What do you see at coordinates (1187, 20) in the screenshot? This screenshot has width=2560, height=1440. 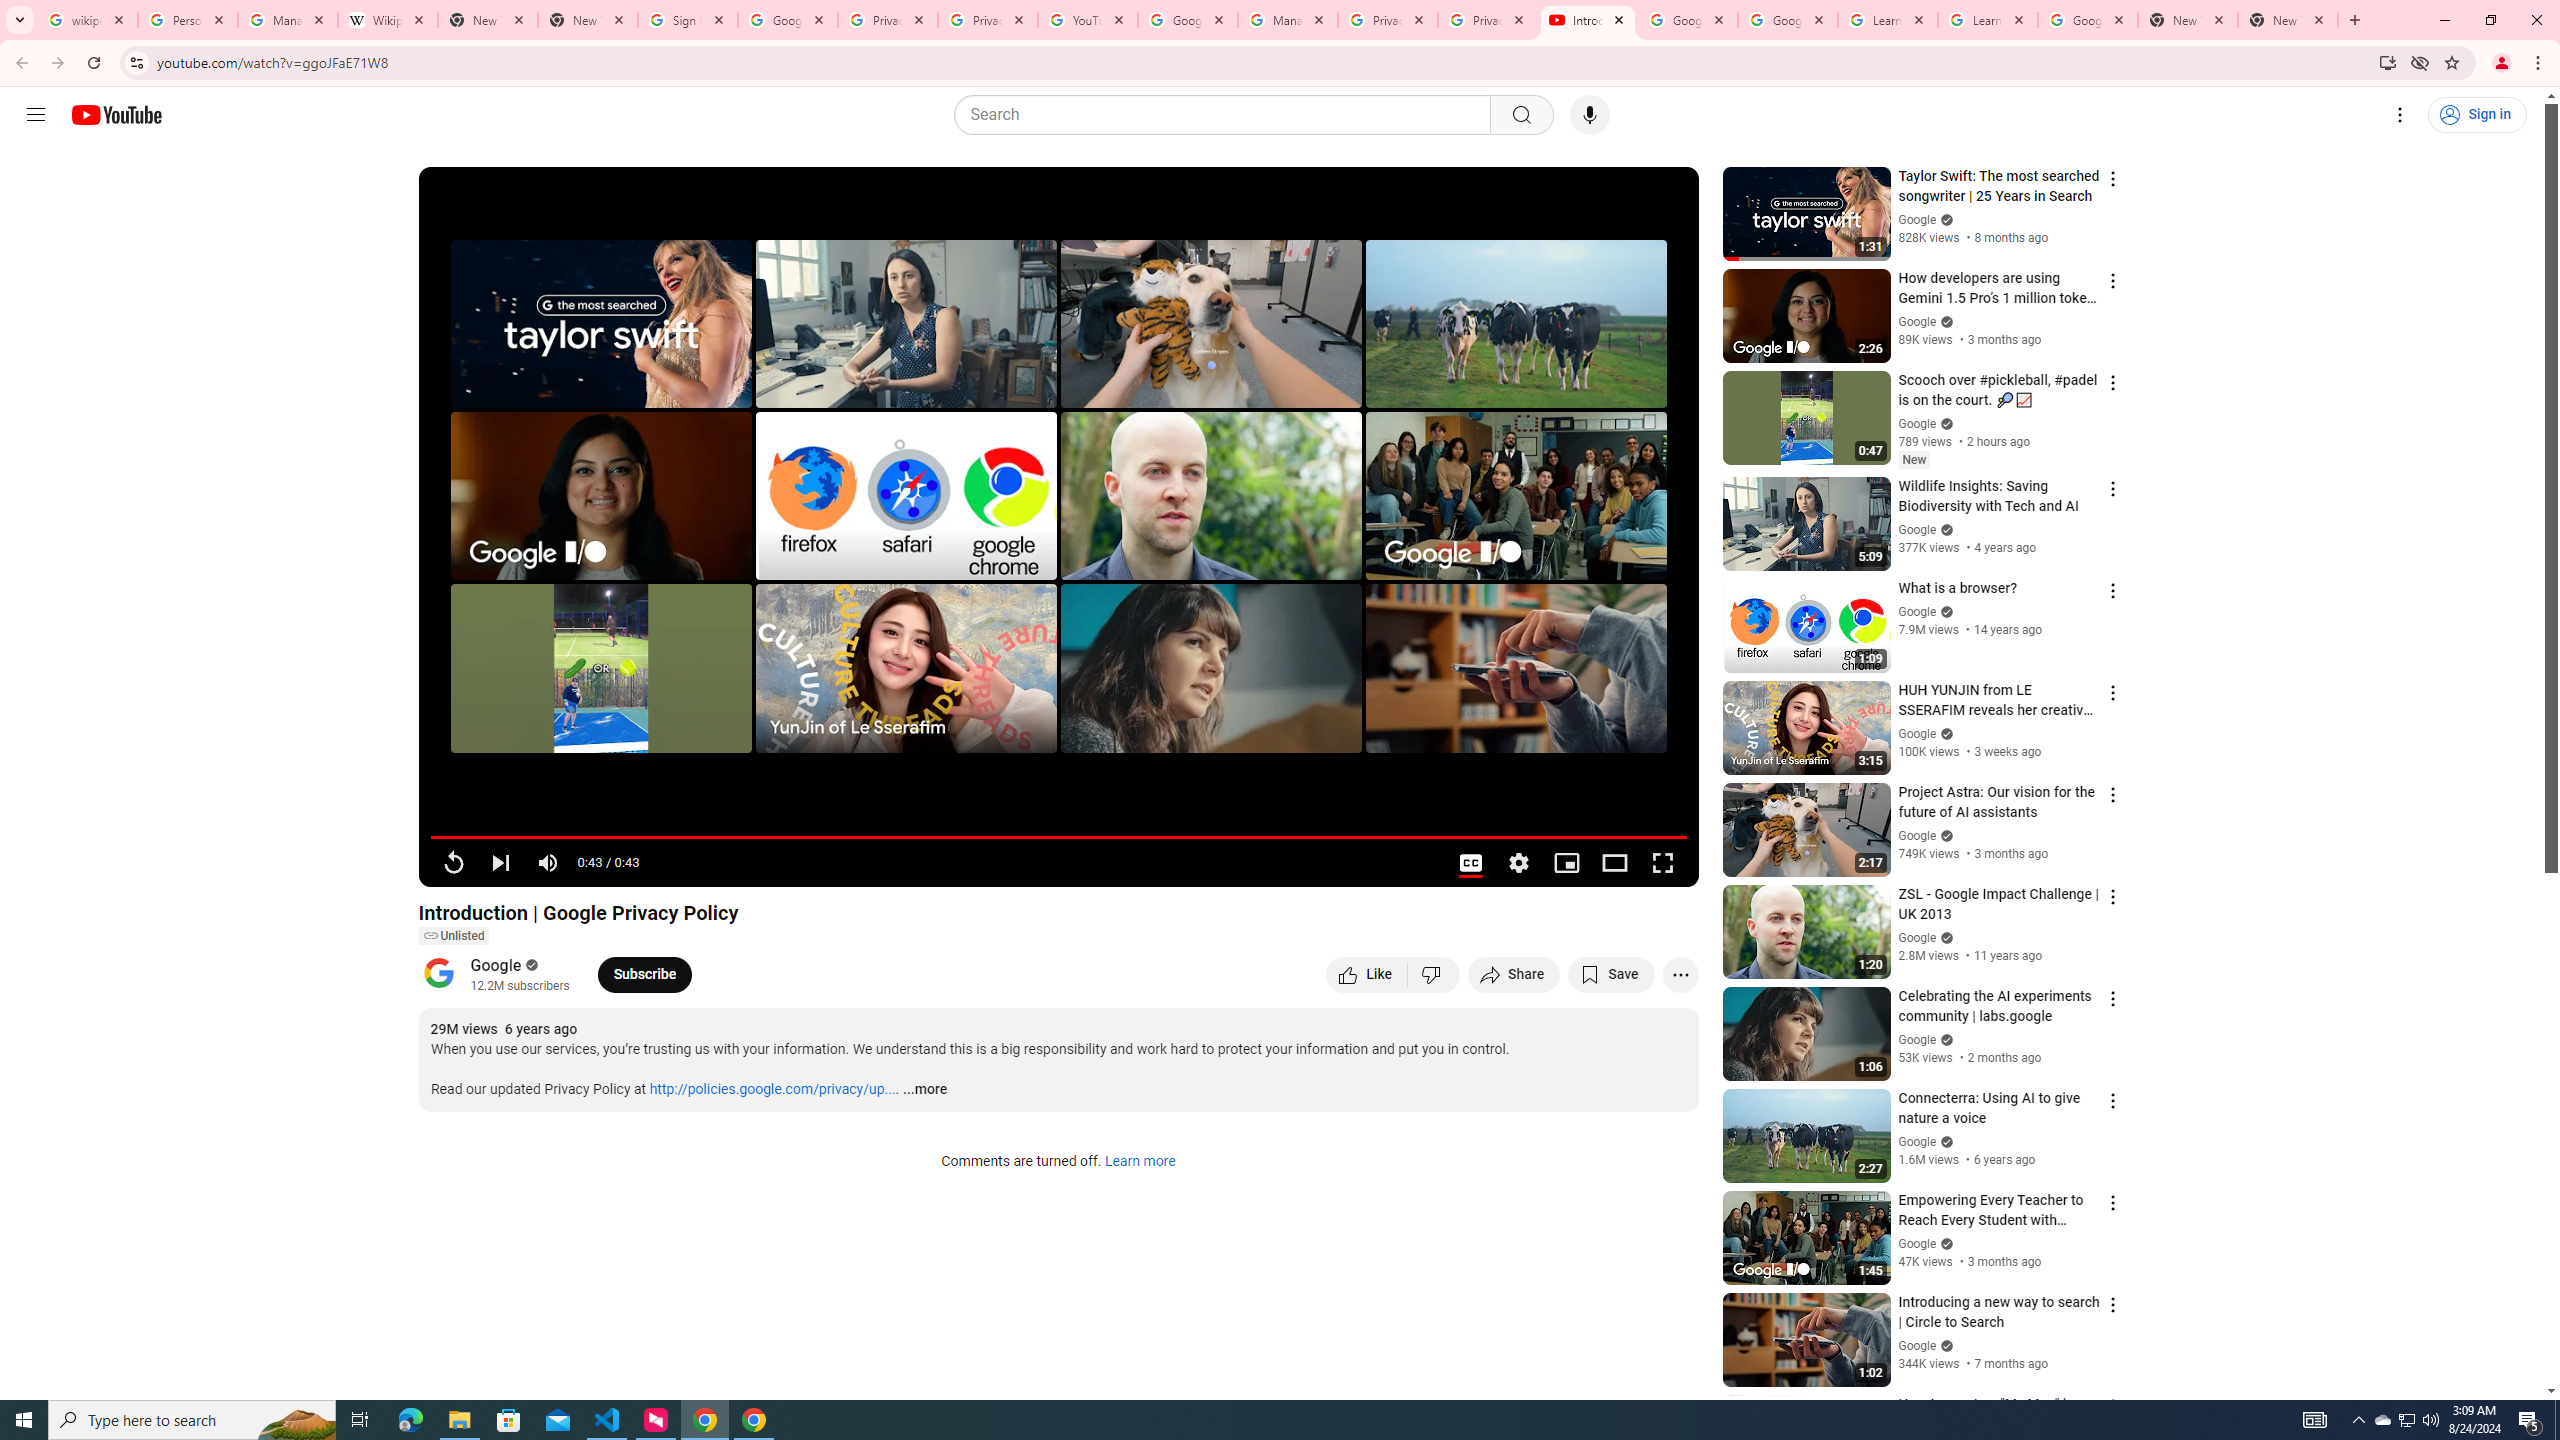 I see `Google Account Help` at bounding box center [1187, 20].